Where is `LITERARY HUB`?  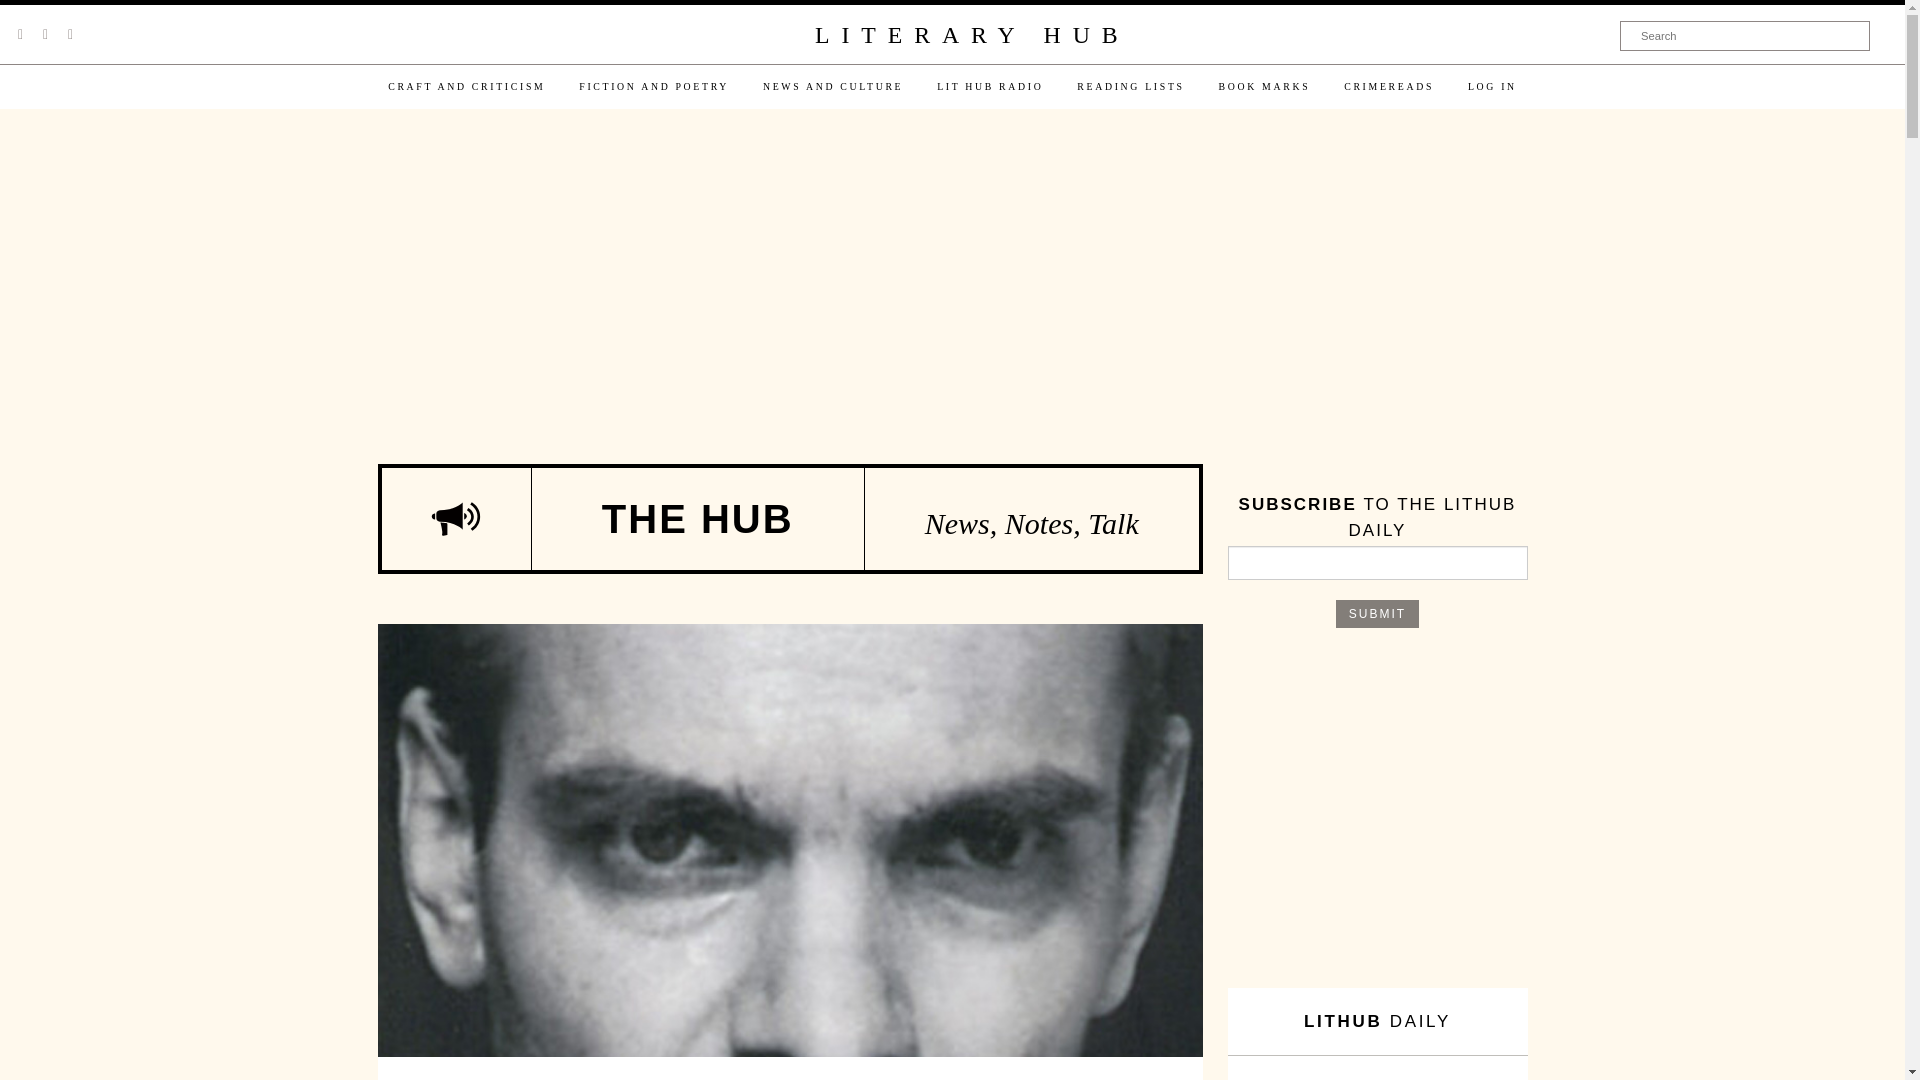
LITERARY HUB is located at coordinates (971, 36).